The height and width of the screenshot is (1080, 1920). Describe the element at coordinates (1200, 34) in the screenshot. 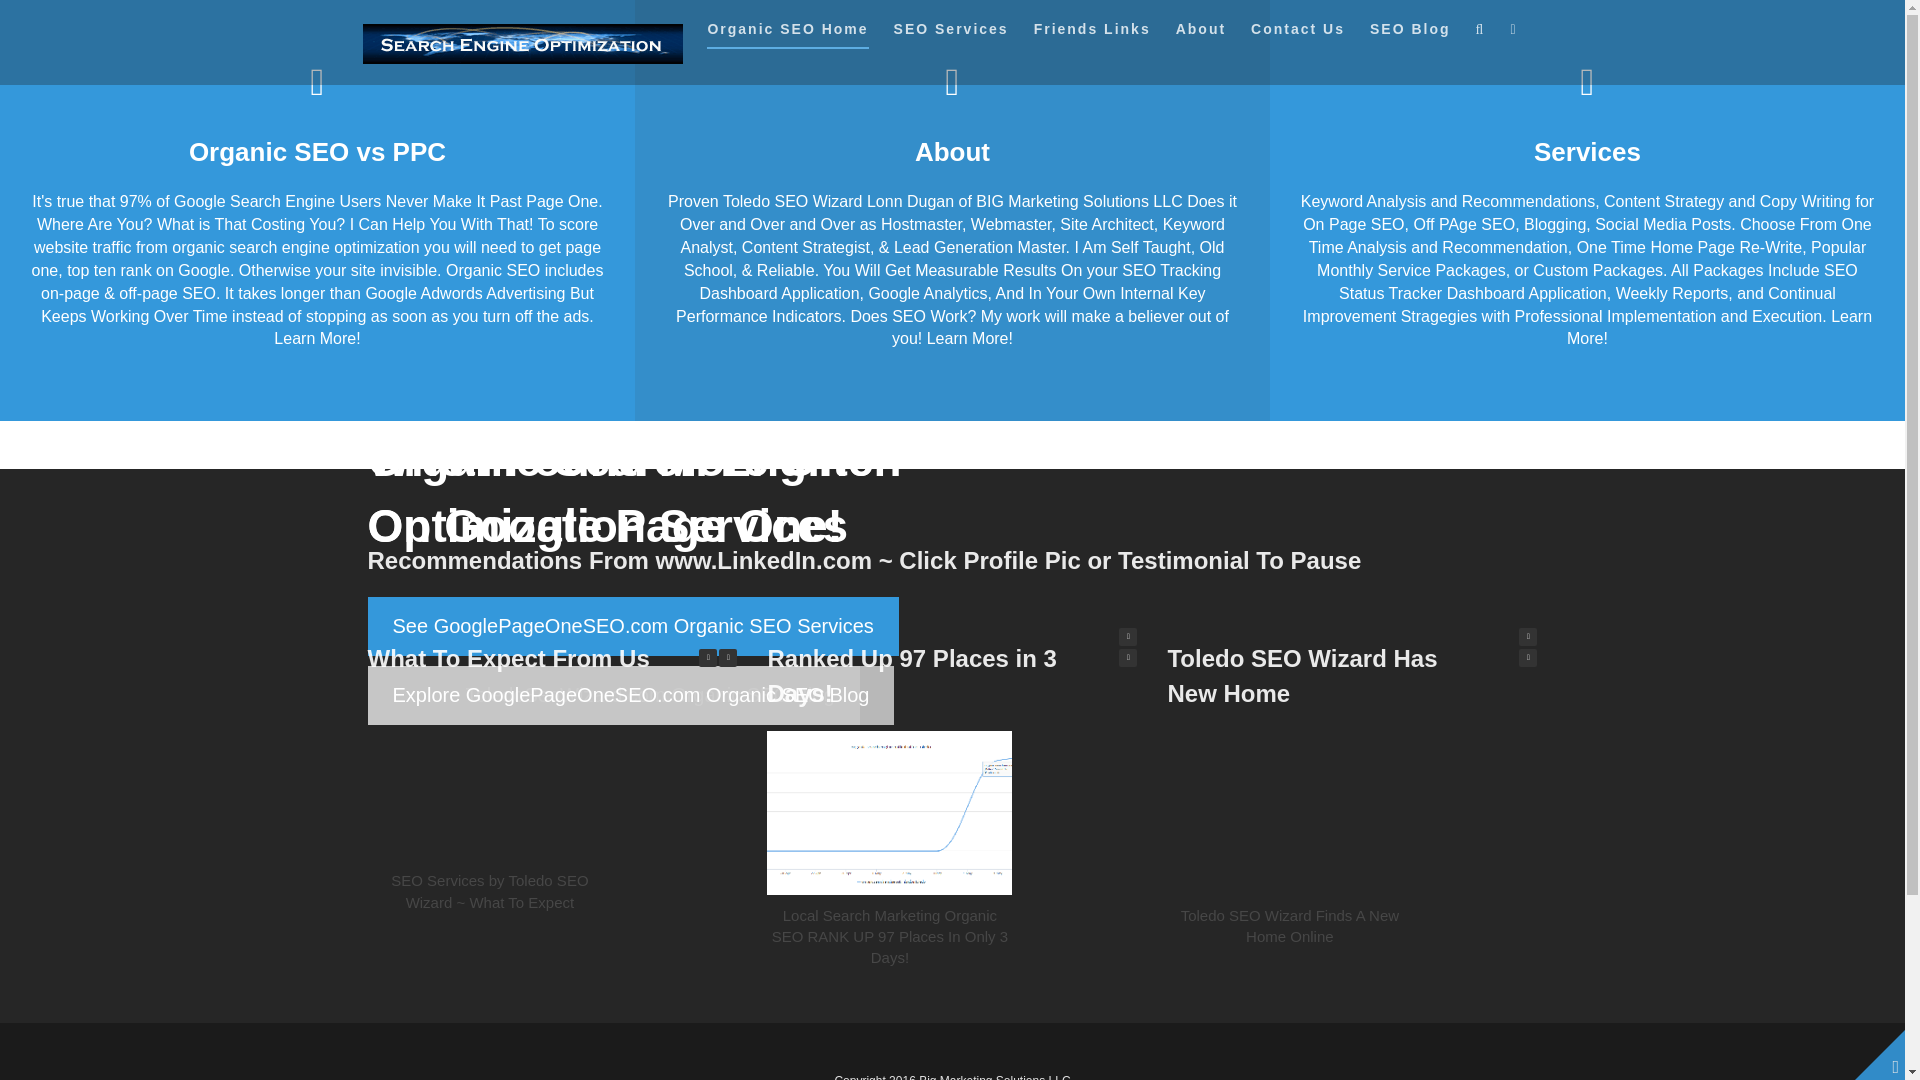

I see `About` at that location.